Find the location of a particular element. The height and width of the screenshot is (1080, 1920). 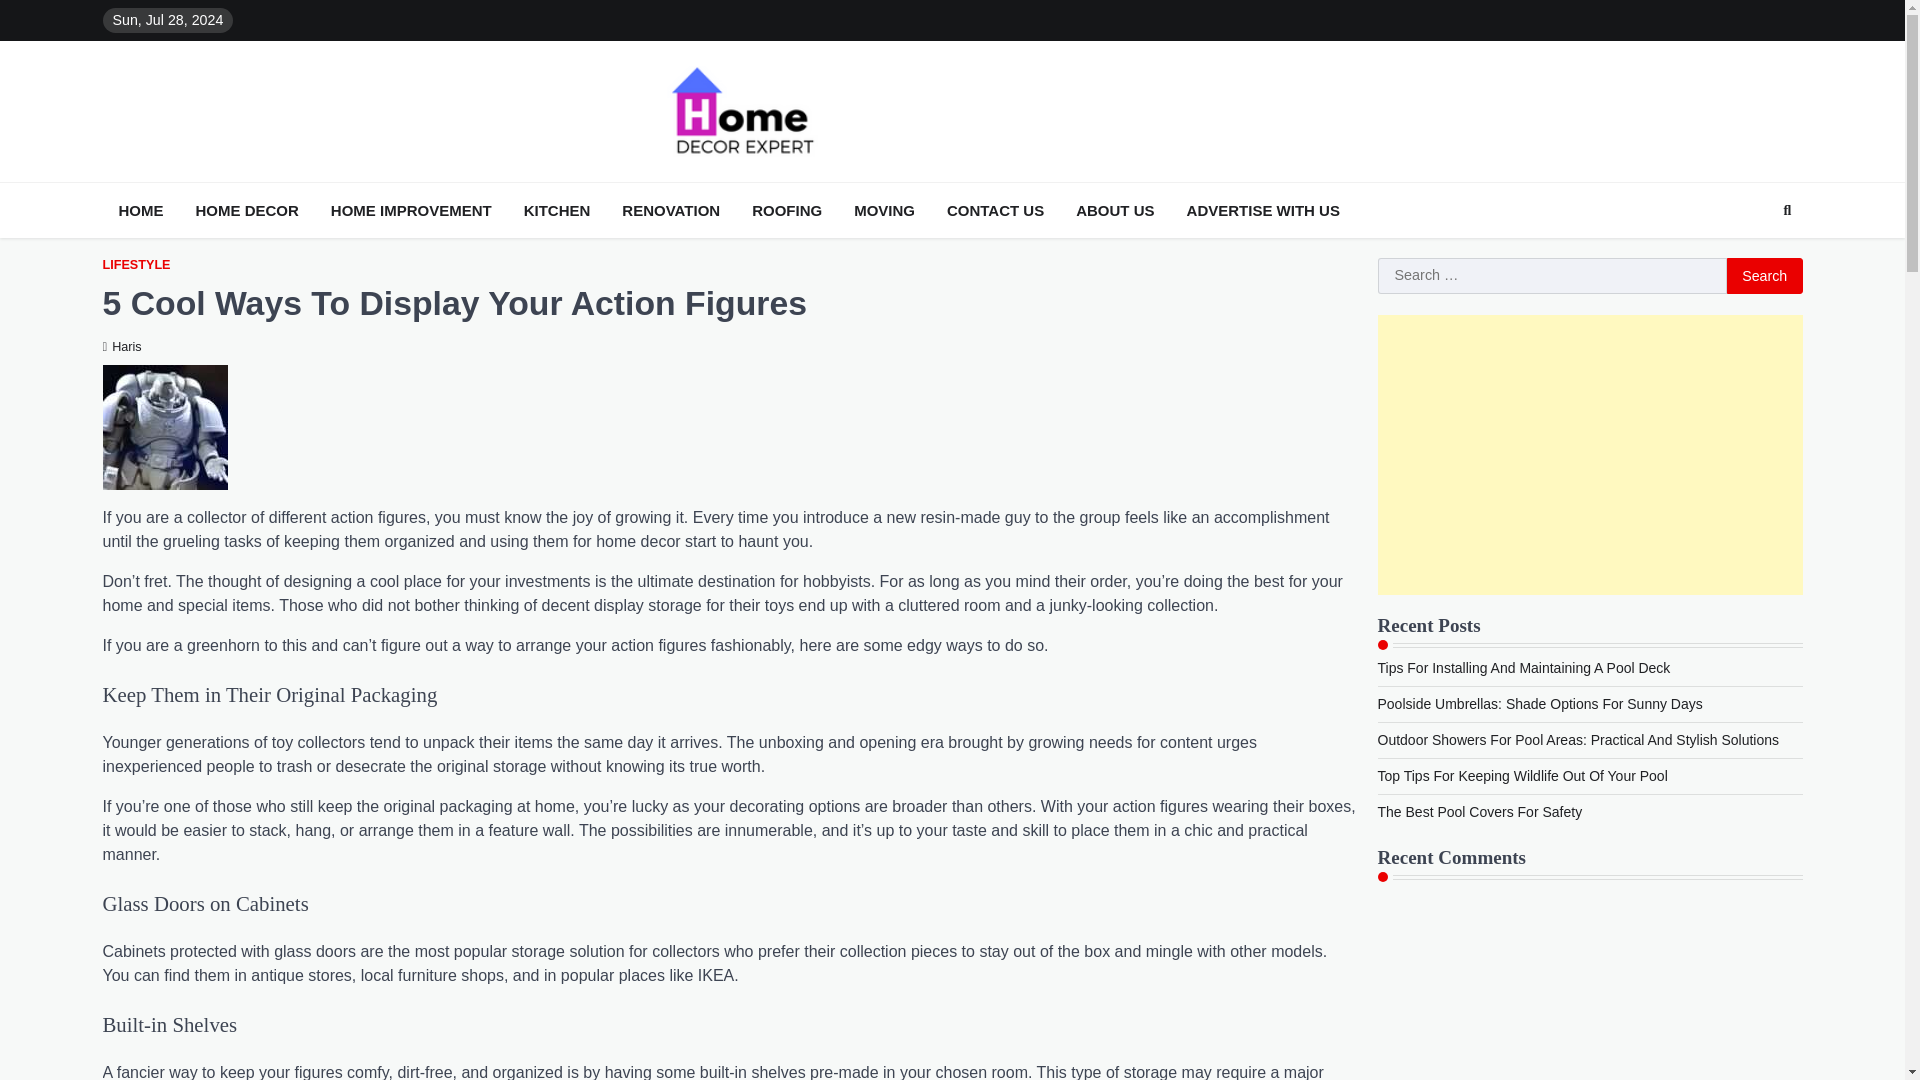

ABOUT US is located at coordinates (1114, 210).